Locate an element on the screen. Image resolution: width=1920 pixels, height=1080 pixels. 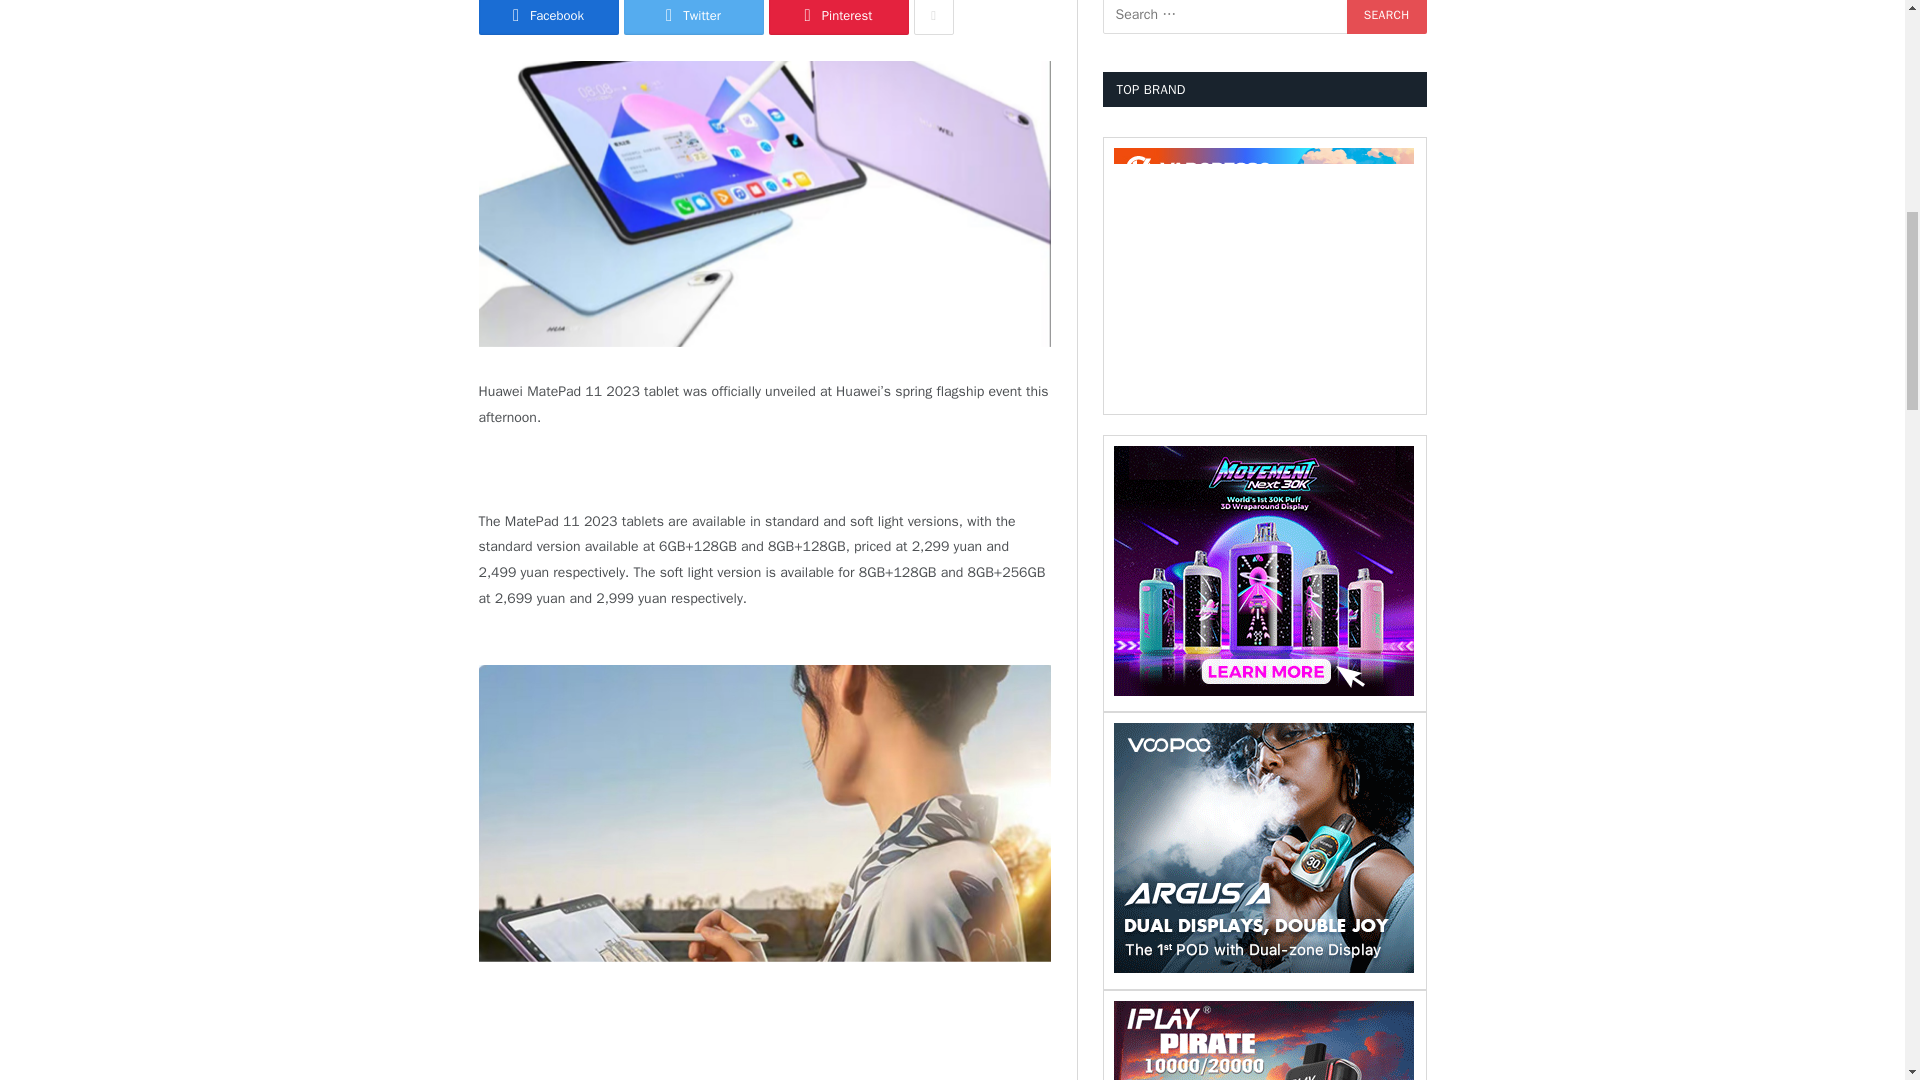
Share on Twitter is located at coordinates (694, 17).